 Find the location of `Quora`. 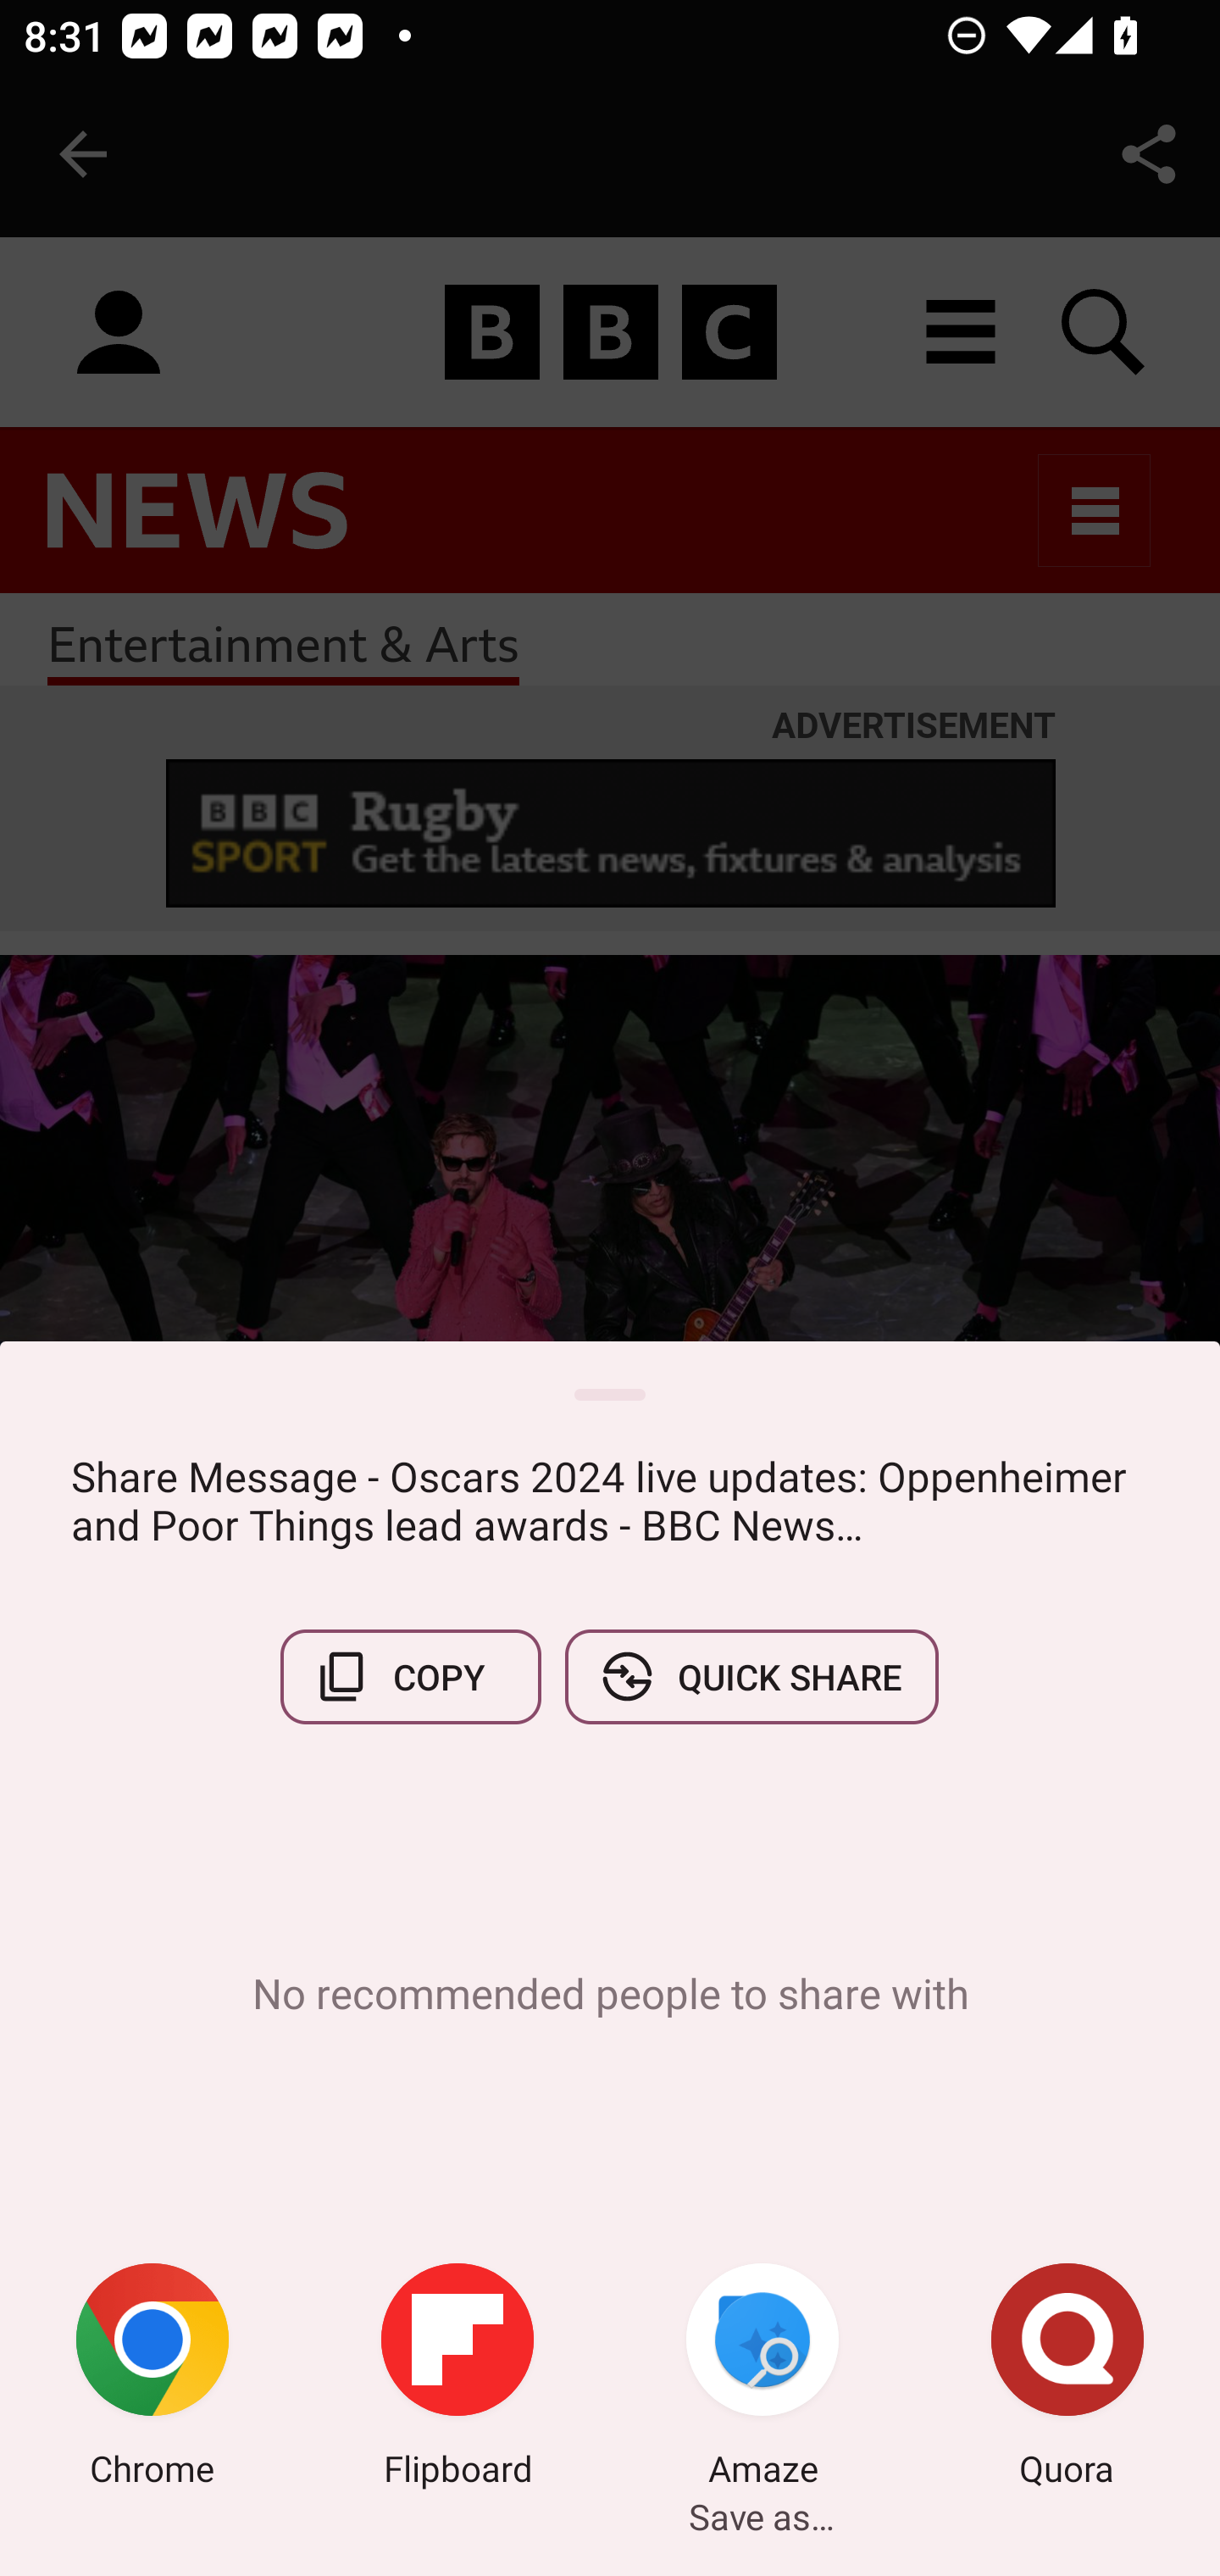

Quora is located at coordinates (1067, 2379).